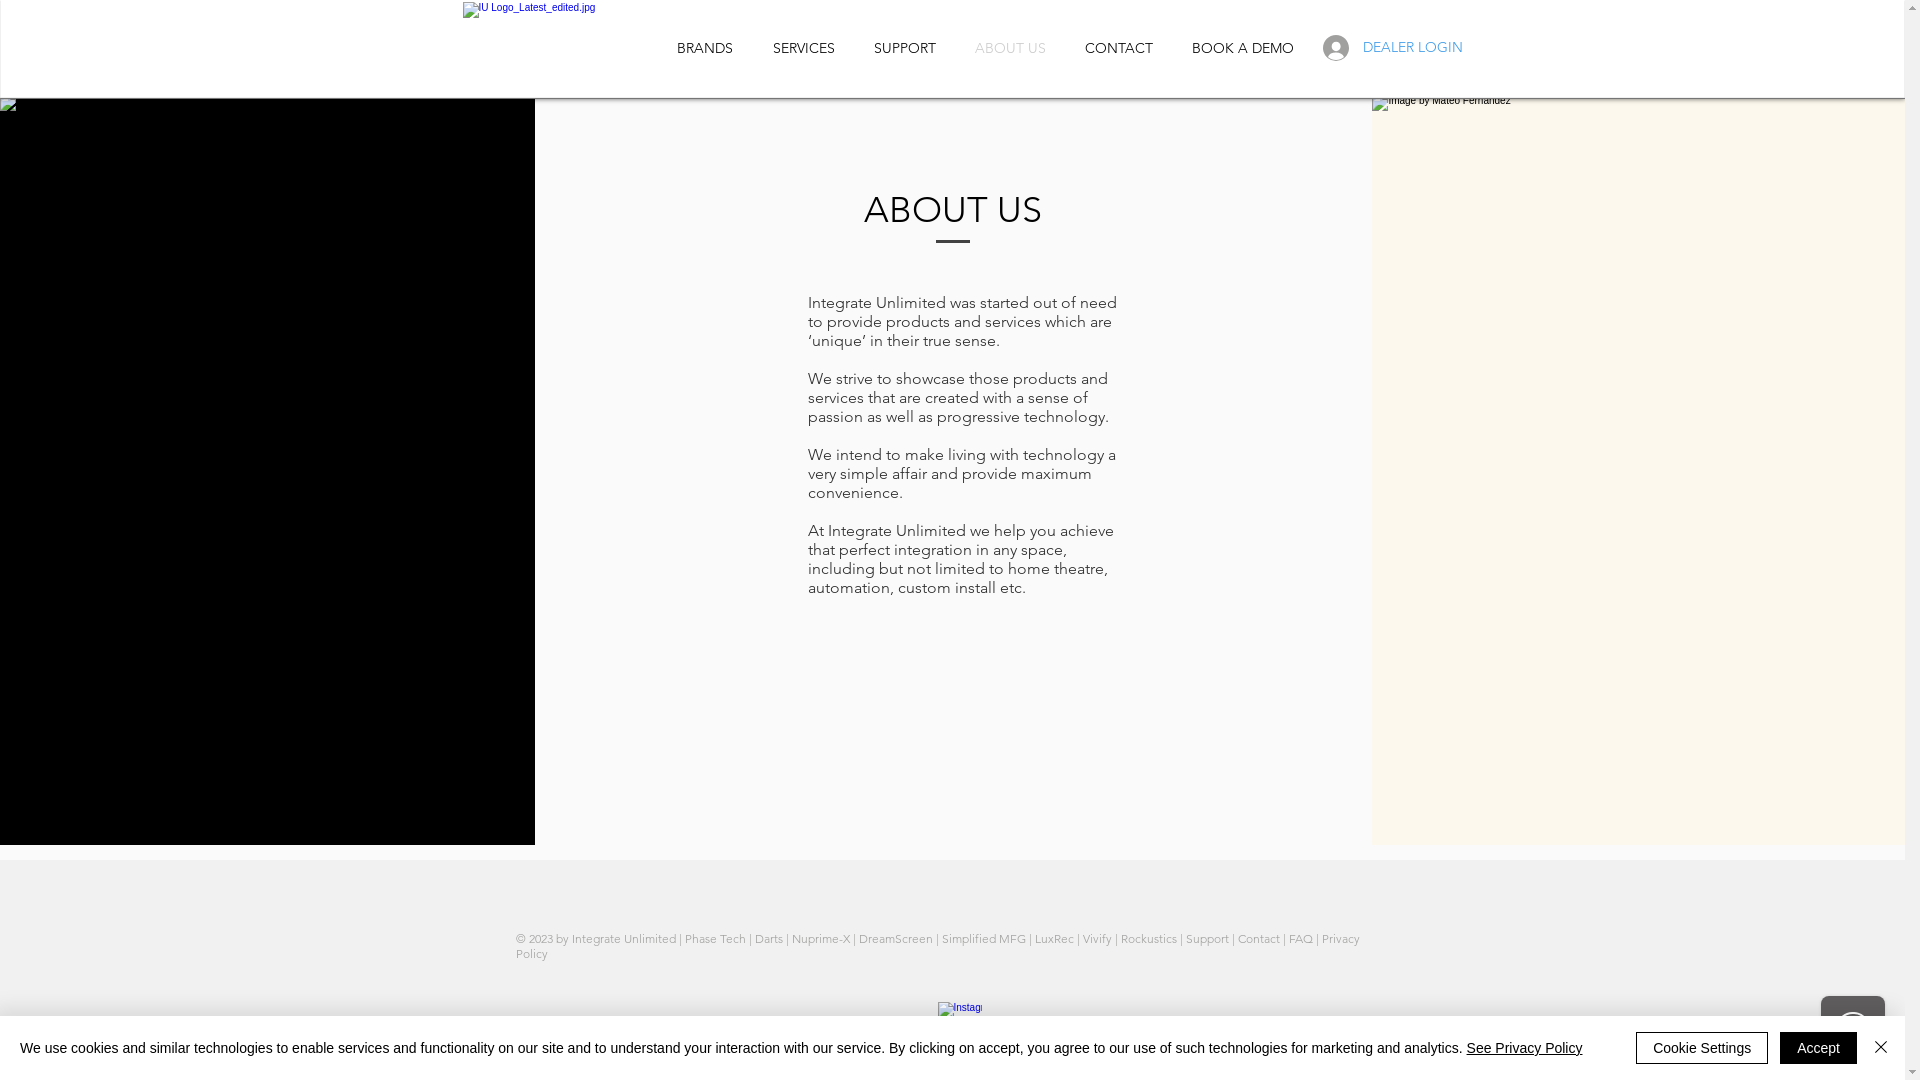 This screenshot has height=1080, width=1920. I want to click on Contact, so click(1259, 938).